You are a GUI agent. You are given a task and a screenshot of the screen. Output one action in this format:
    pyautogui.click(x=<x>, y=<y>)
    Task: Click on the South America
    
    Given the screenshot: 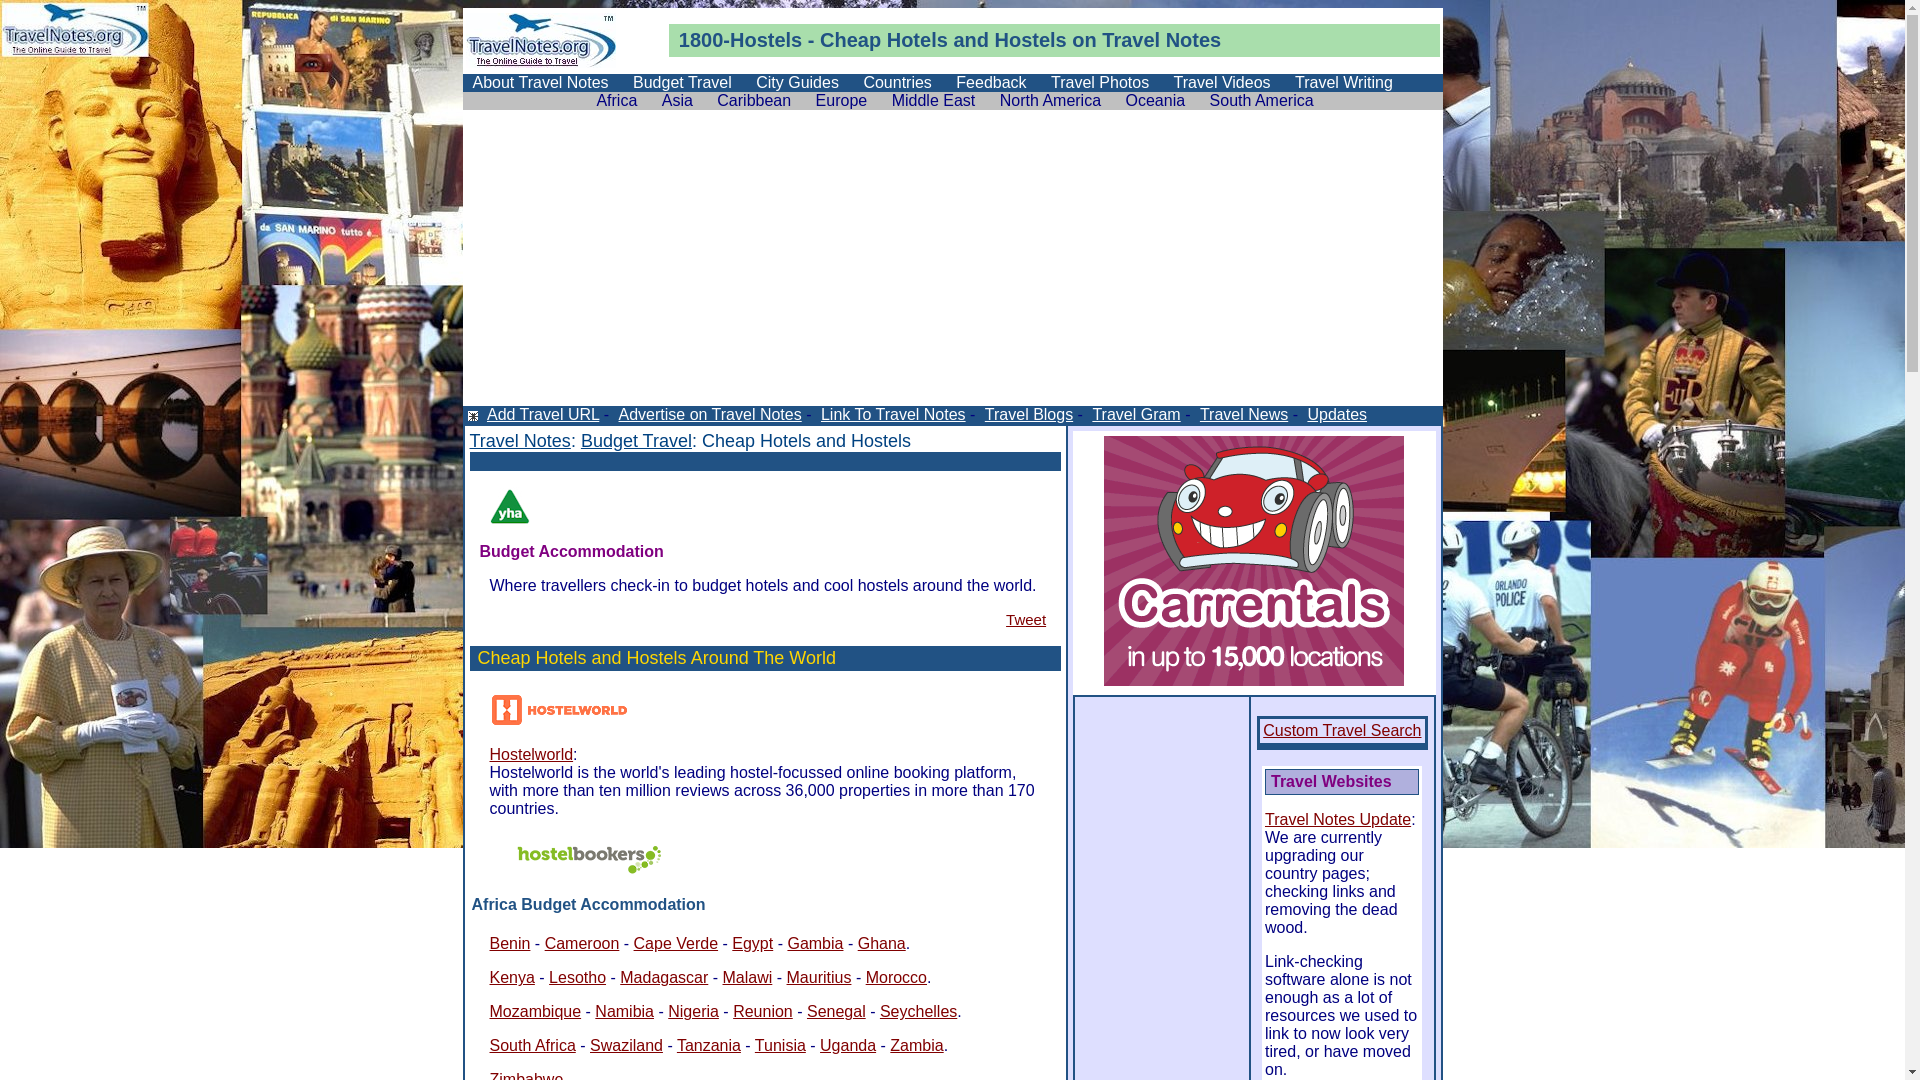 What is the action you would take?
    pyautogui.click(x=1262, y=100)
    